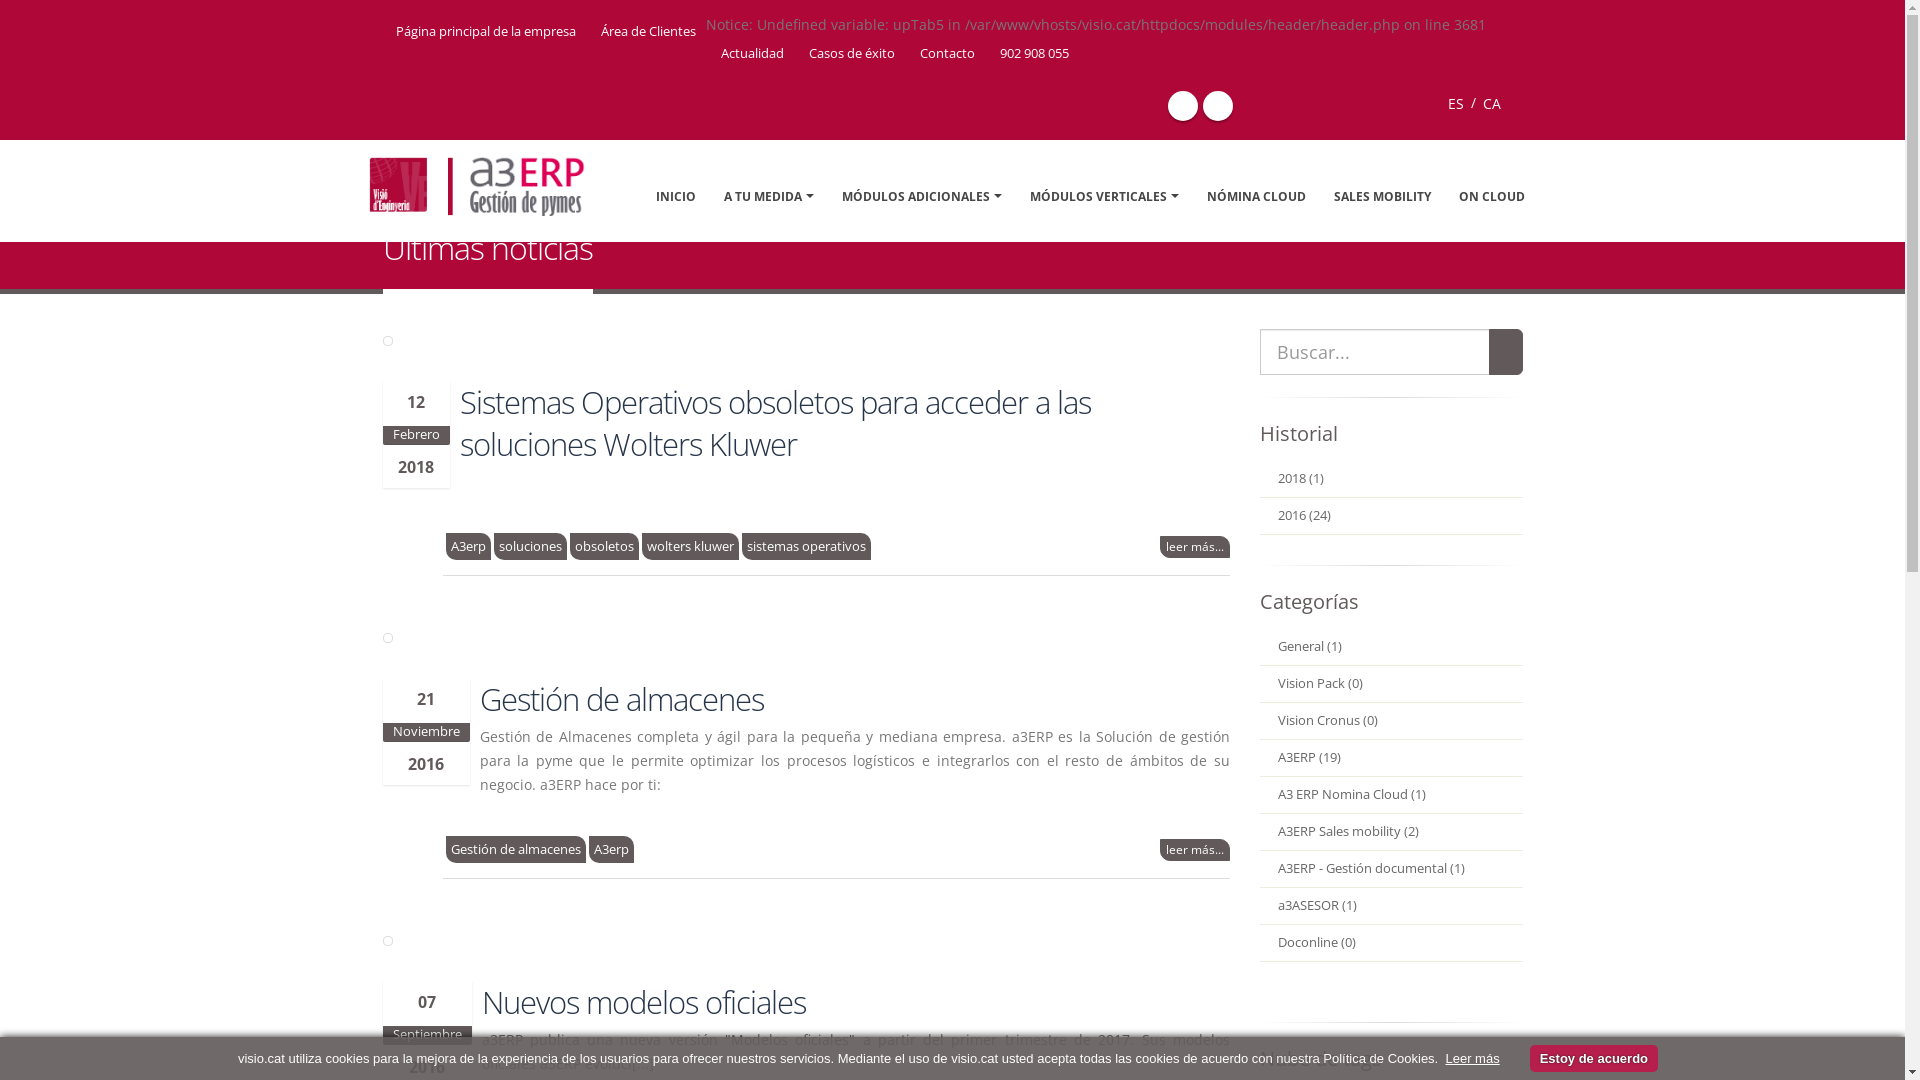 The height and width of the screenshot is (1080, 1920). Describe the element at coordinates (768, 197) in the screenshot. I see `A TU MEDIDA` at that location.